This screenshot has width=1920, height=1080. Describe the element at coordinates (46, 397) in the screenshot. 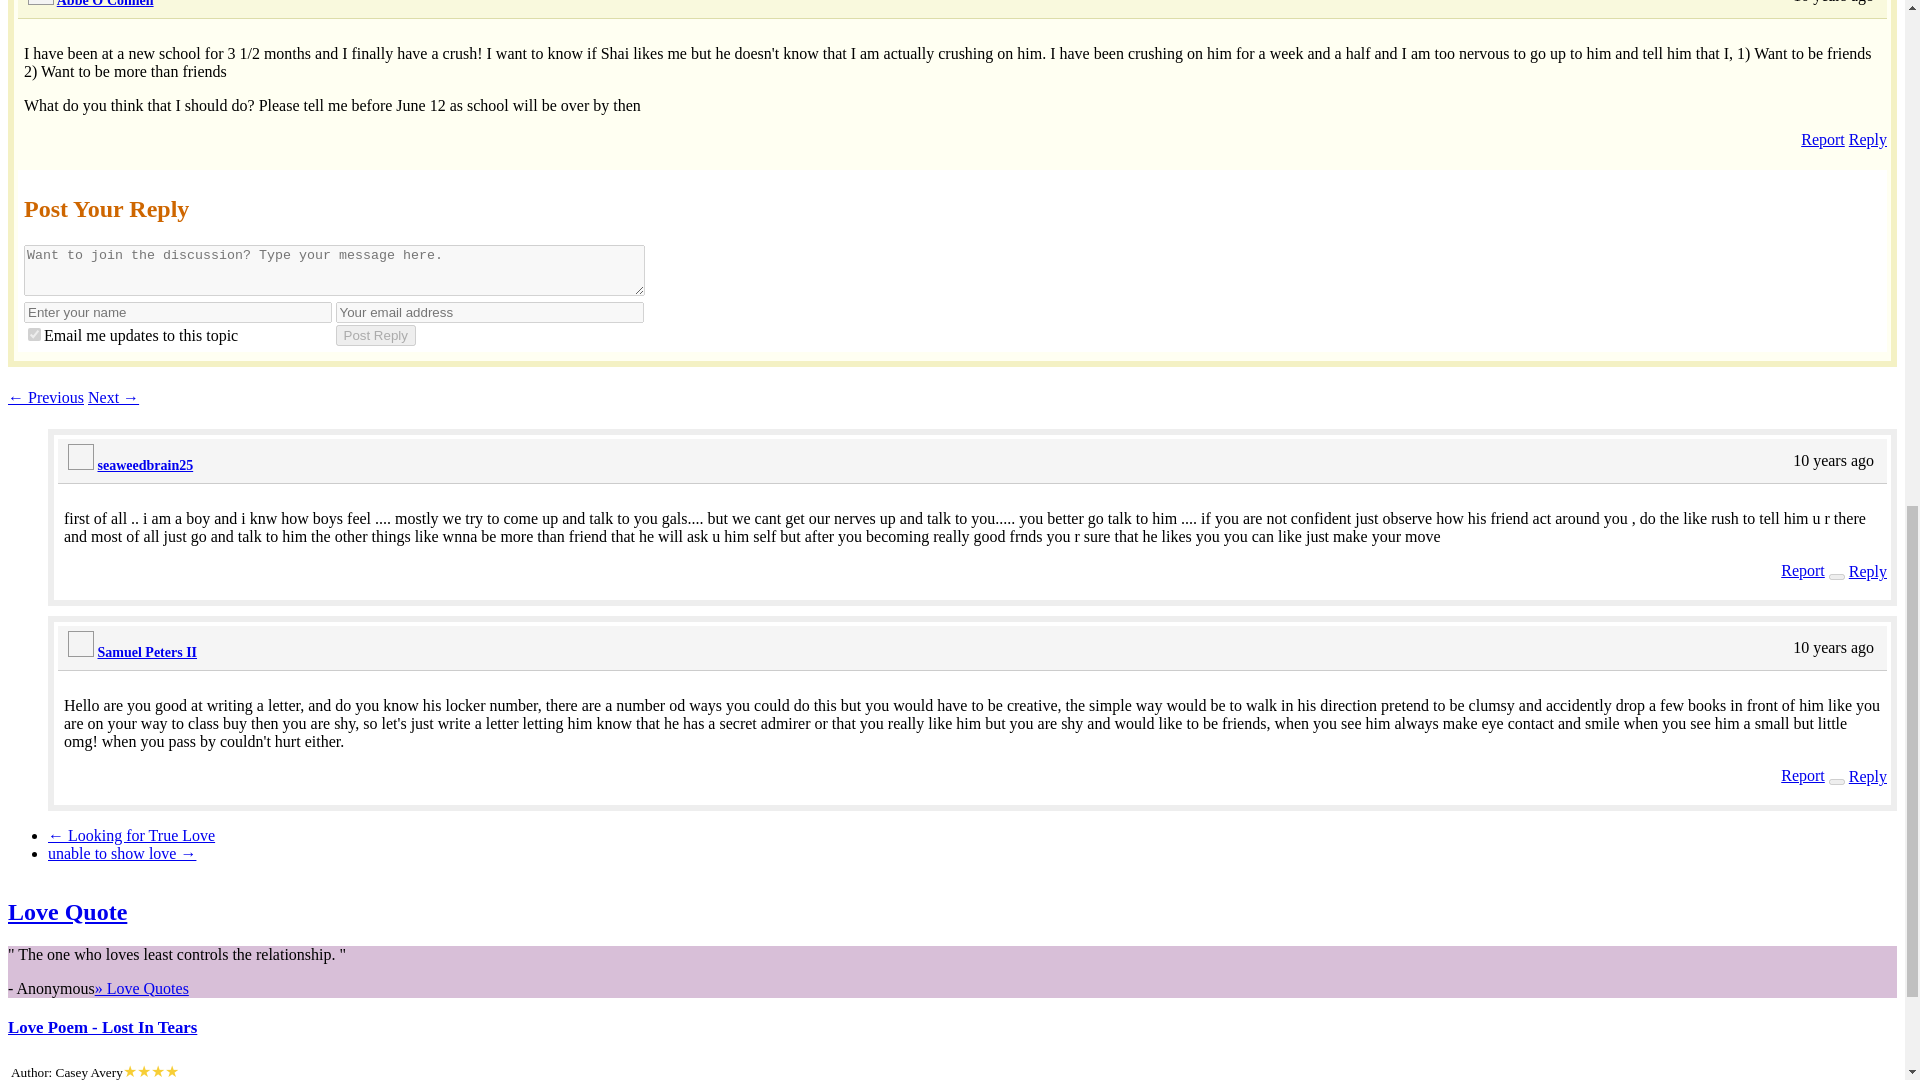

I see `Looking for True Love` at that location.